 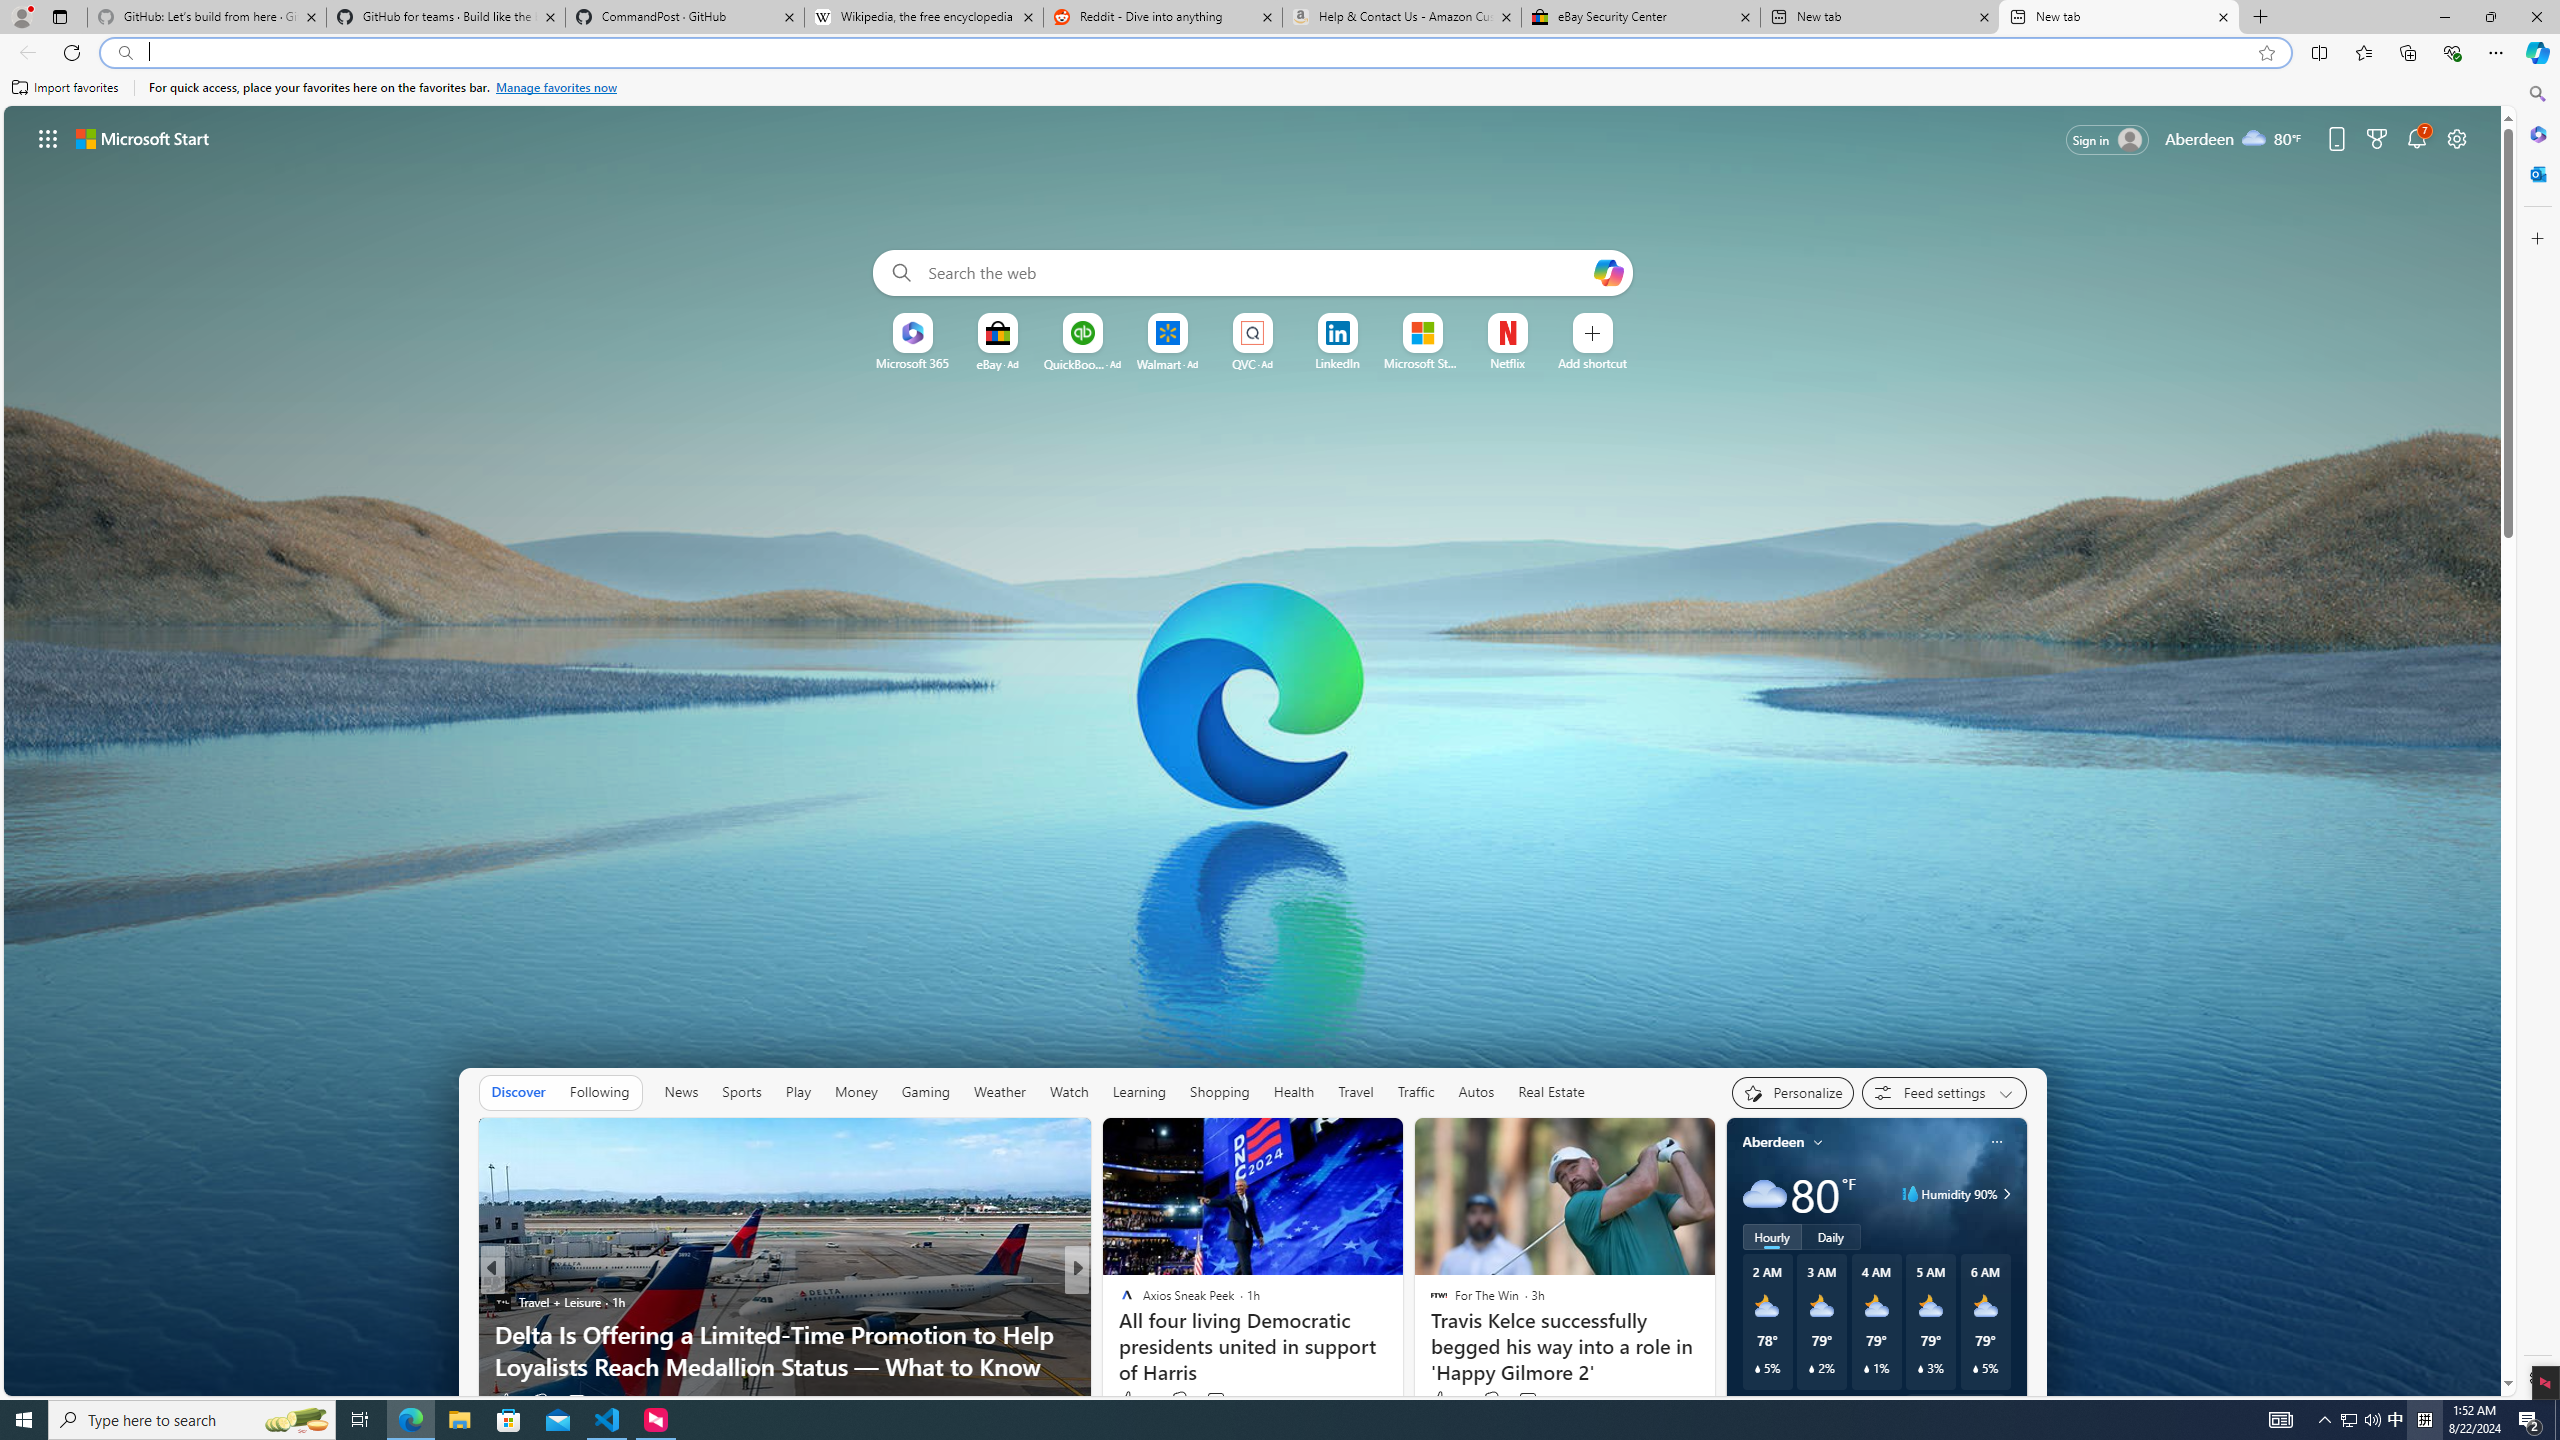 I want to click on LinkedIn, so click(x=1337, y=363).